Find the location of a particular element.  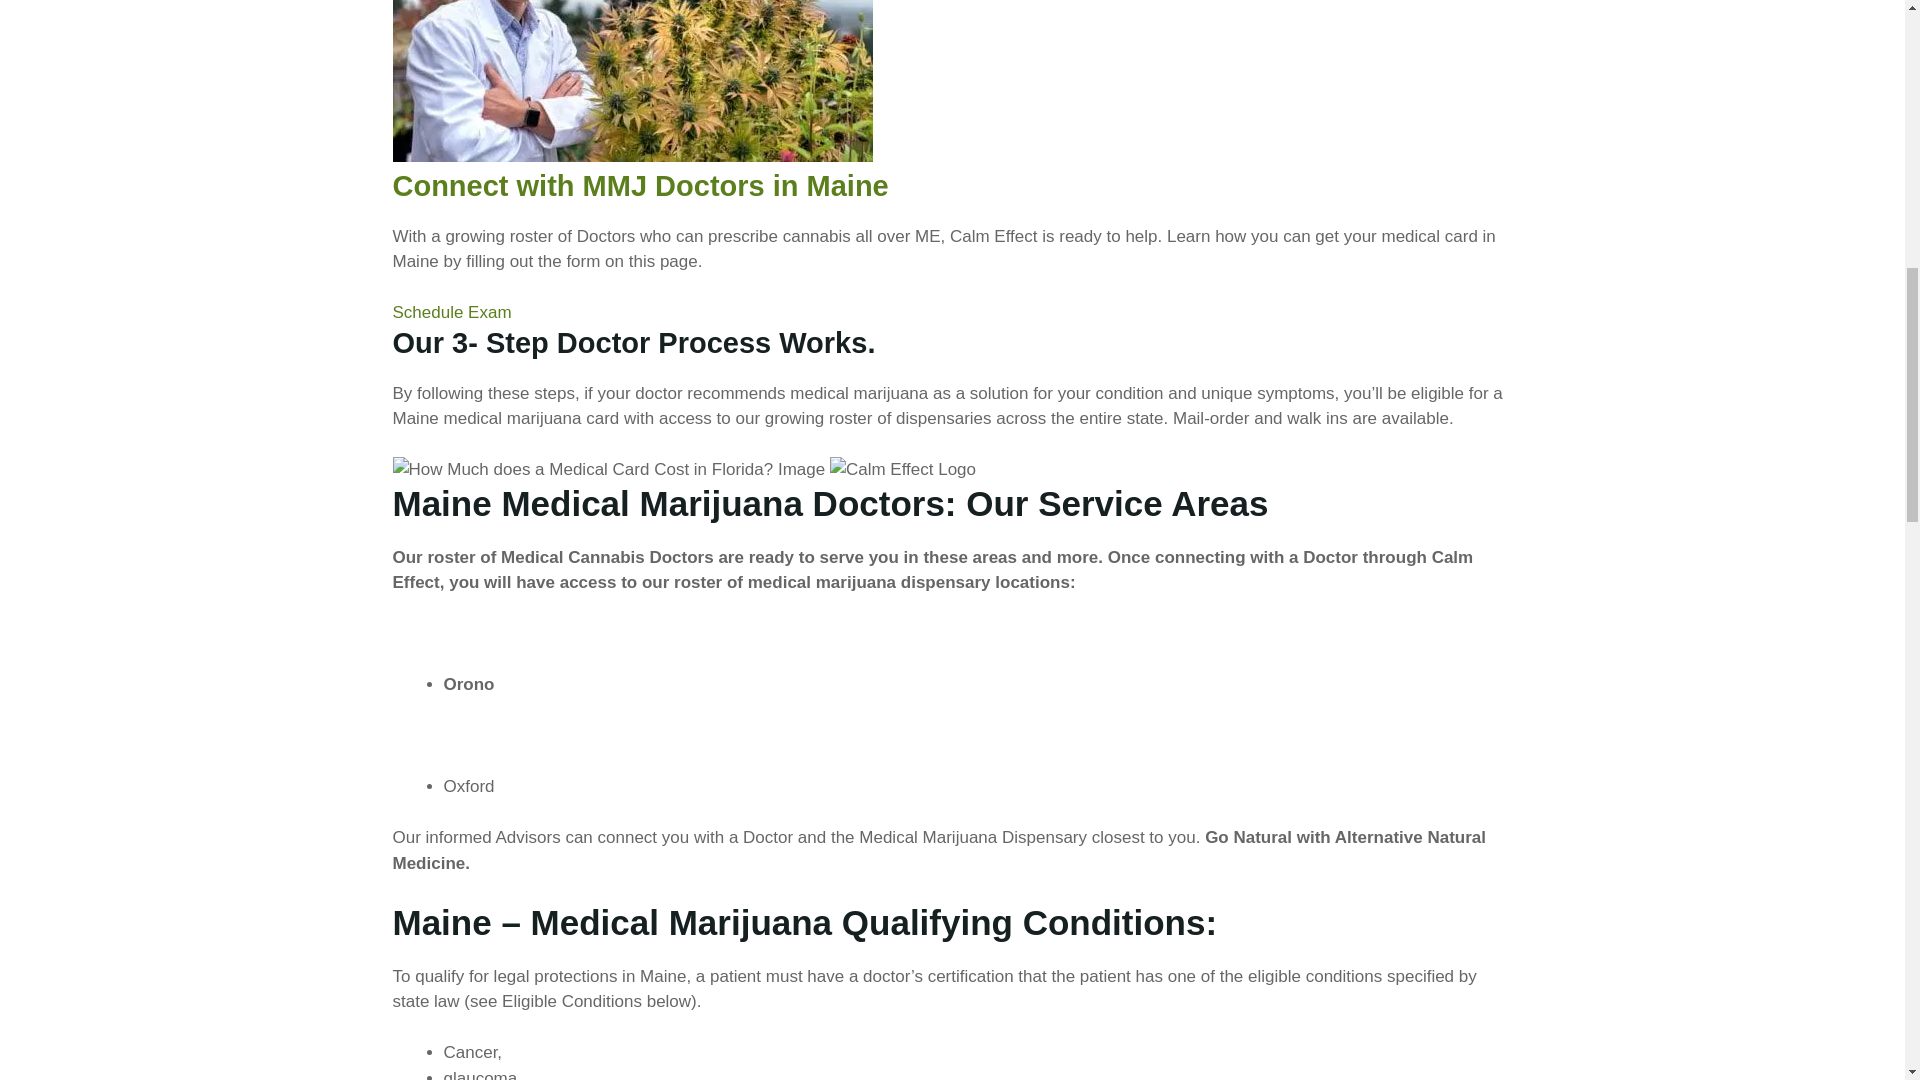

Schedule Exam is located at coordinates (450, 312).